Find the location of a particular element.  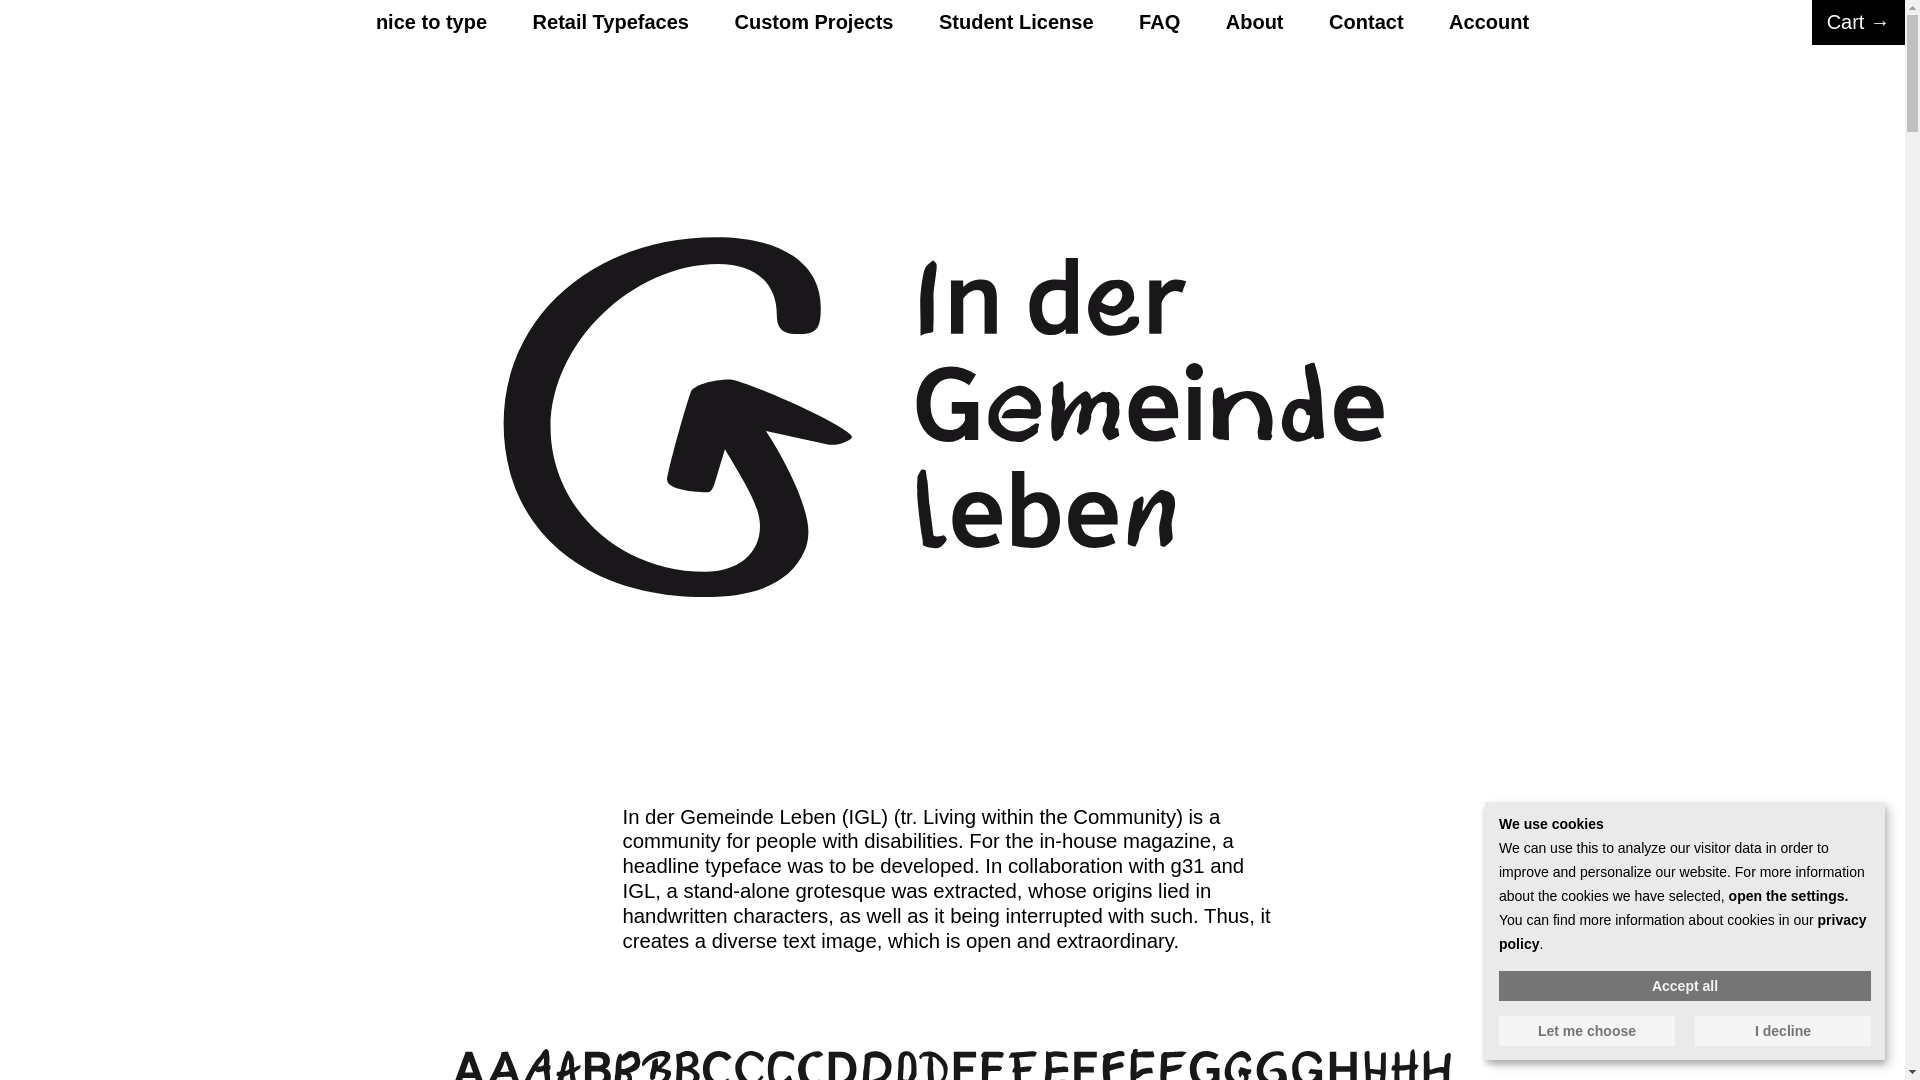

Contact is located at coordinates (1366, 22).